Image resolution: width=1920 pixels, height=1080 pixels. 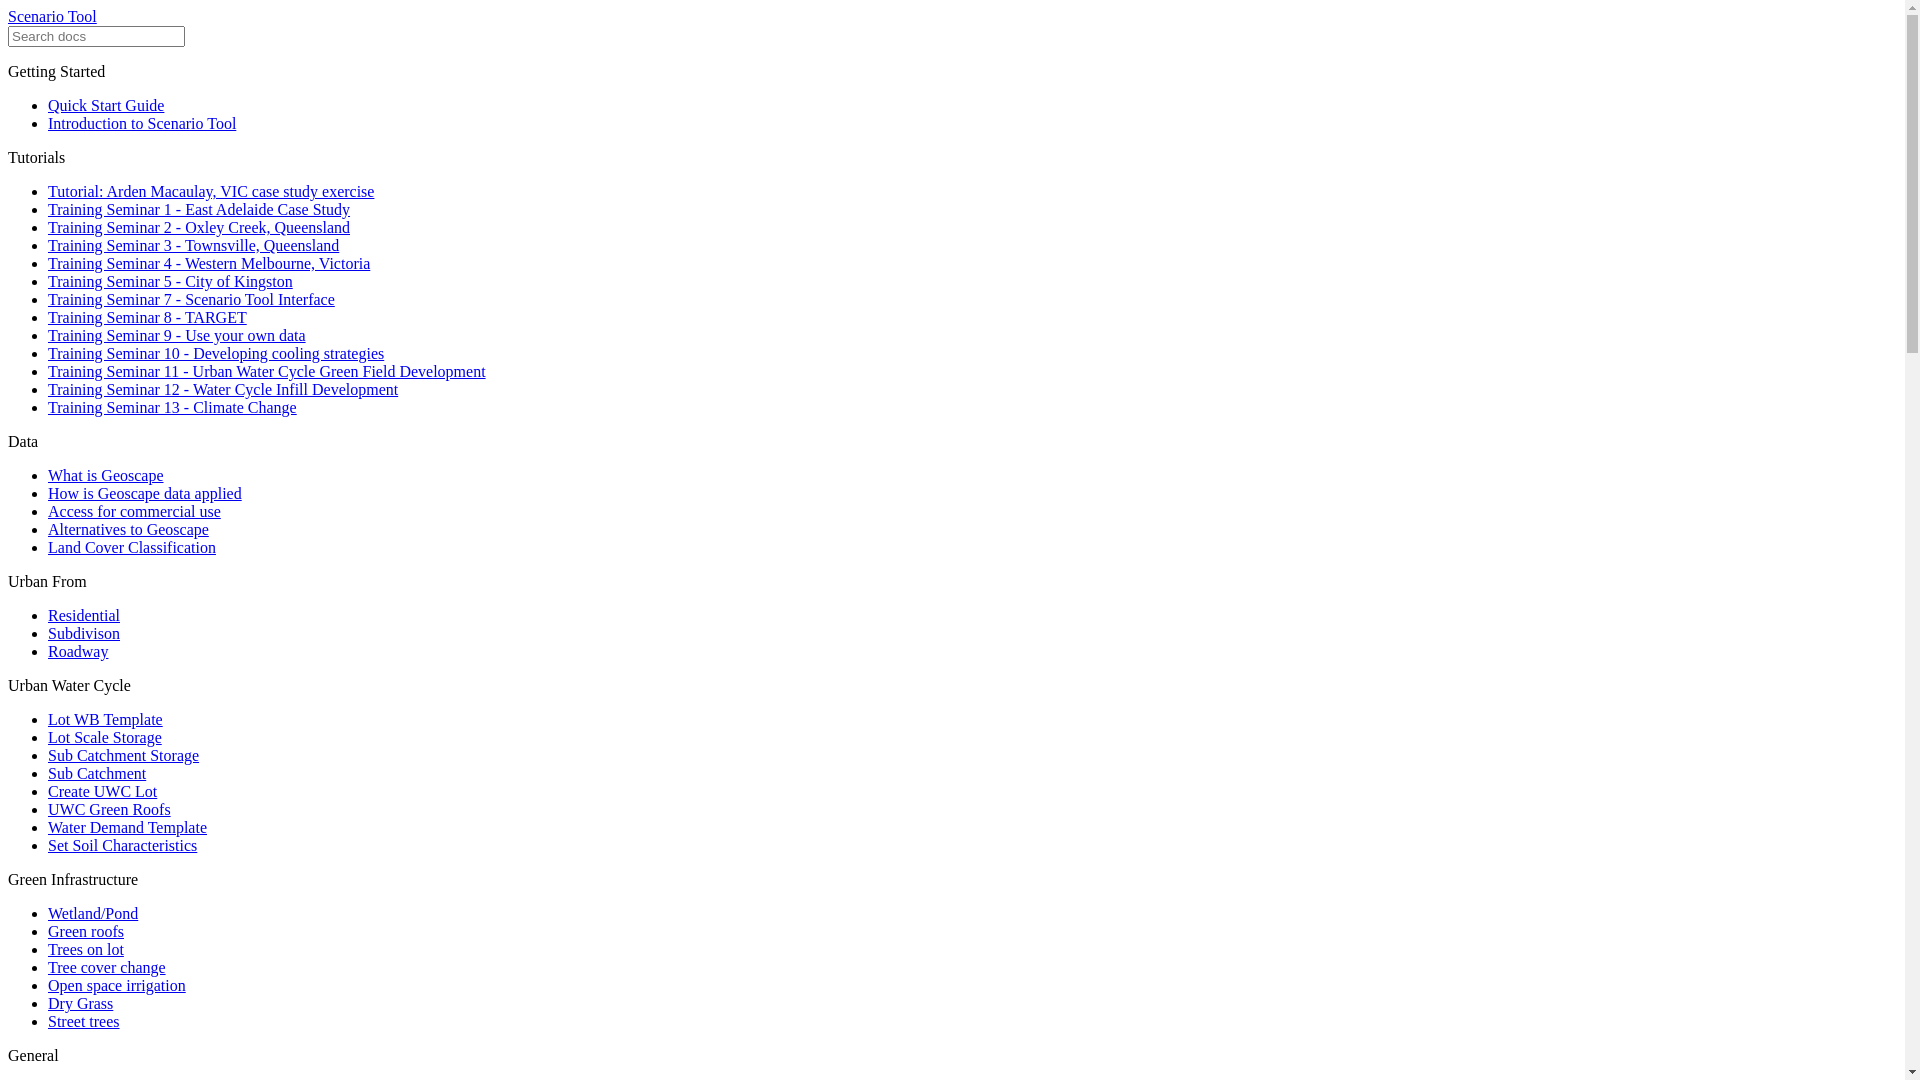 What do you see at coordinates (84, 615) in the screenshot?
I see `Residential` at bounding box center [84, 615].